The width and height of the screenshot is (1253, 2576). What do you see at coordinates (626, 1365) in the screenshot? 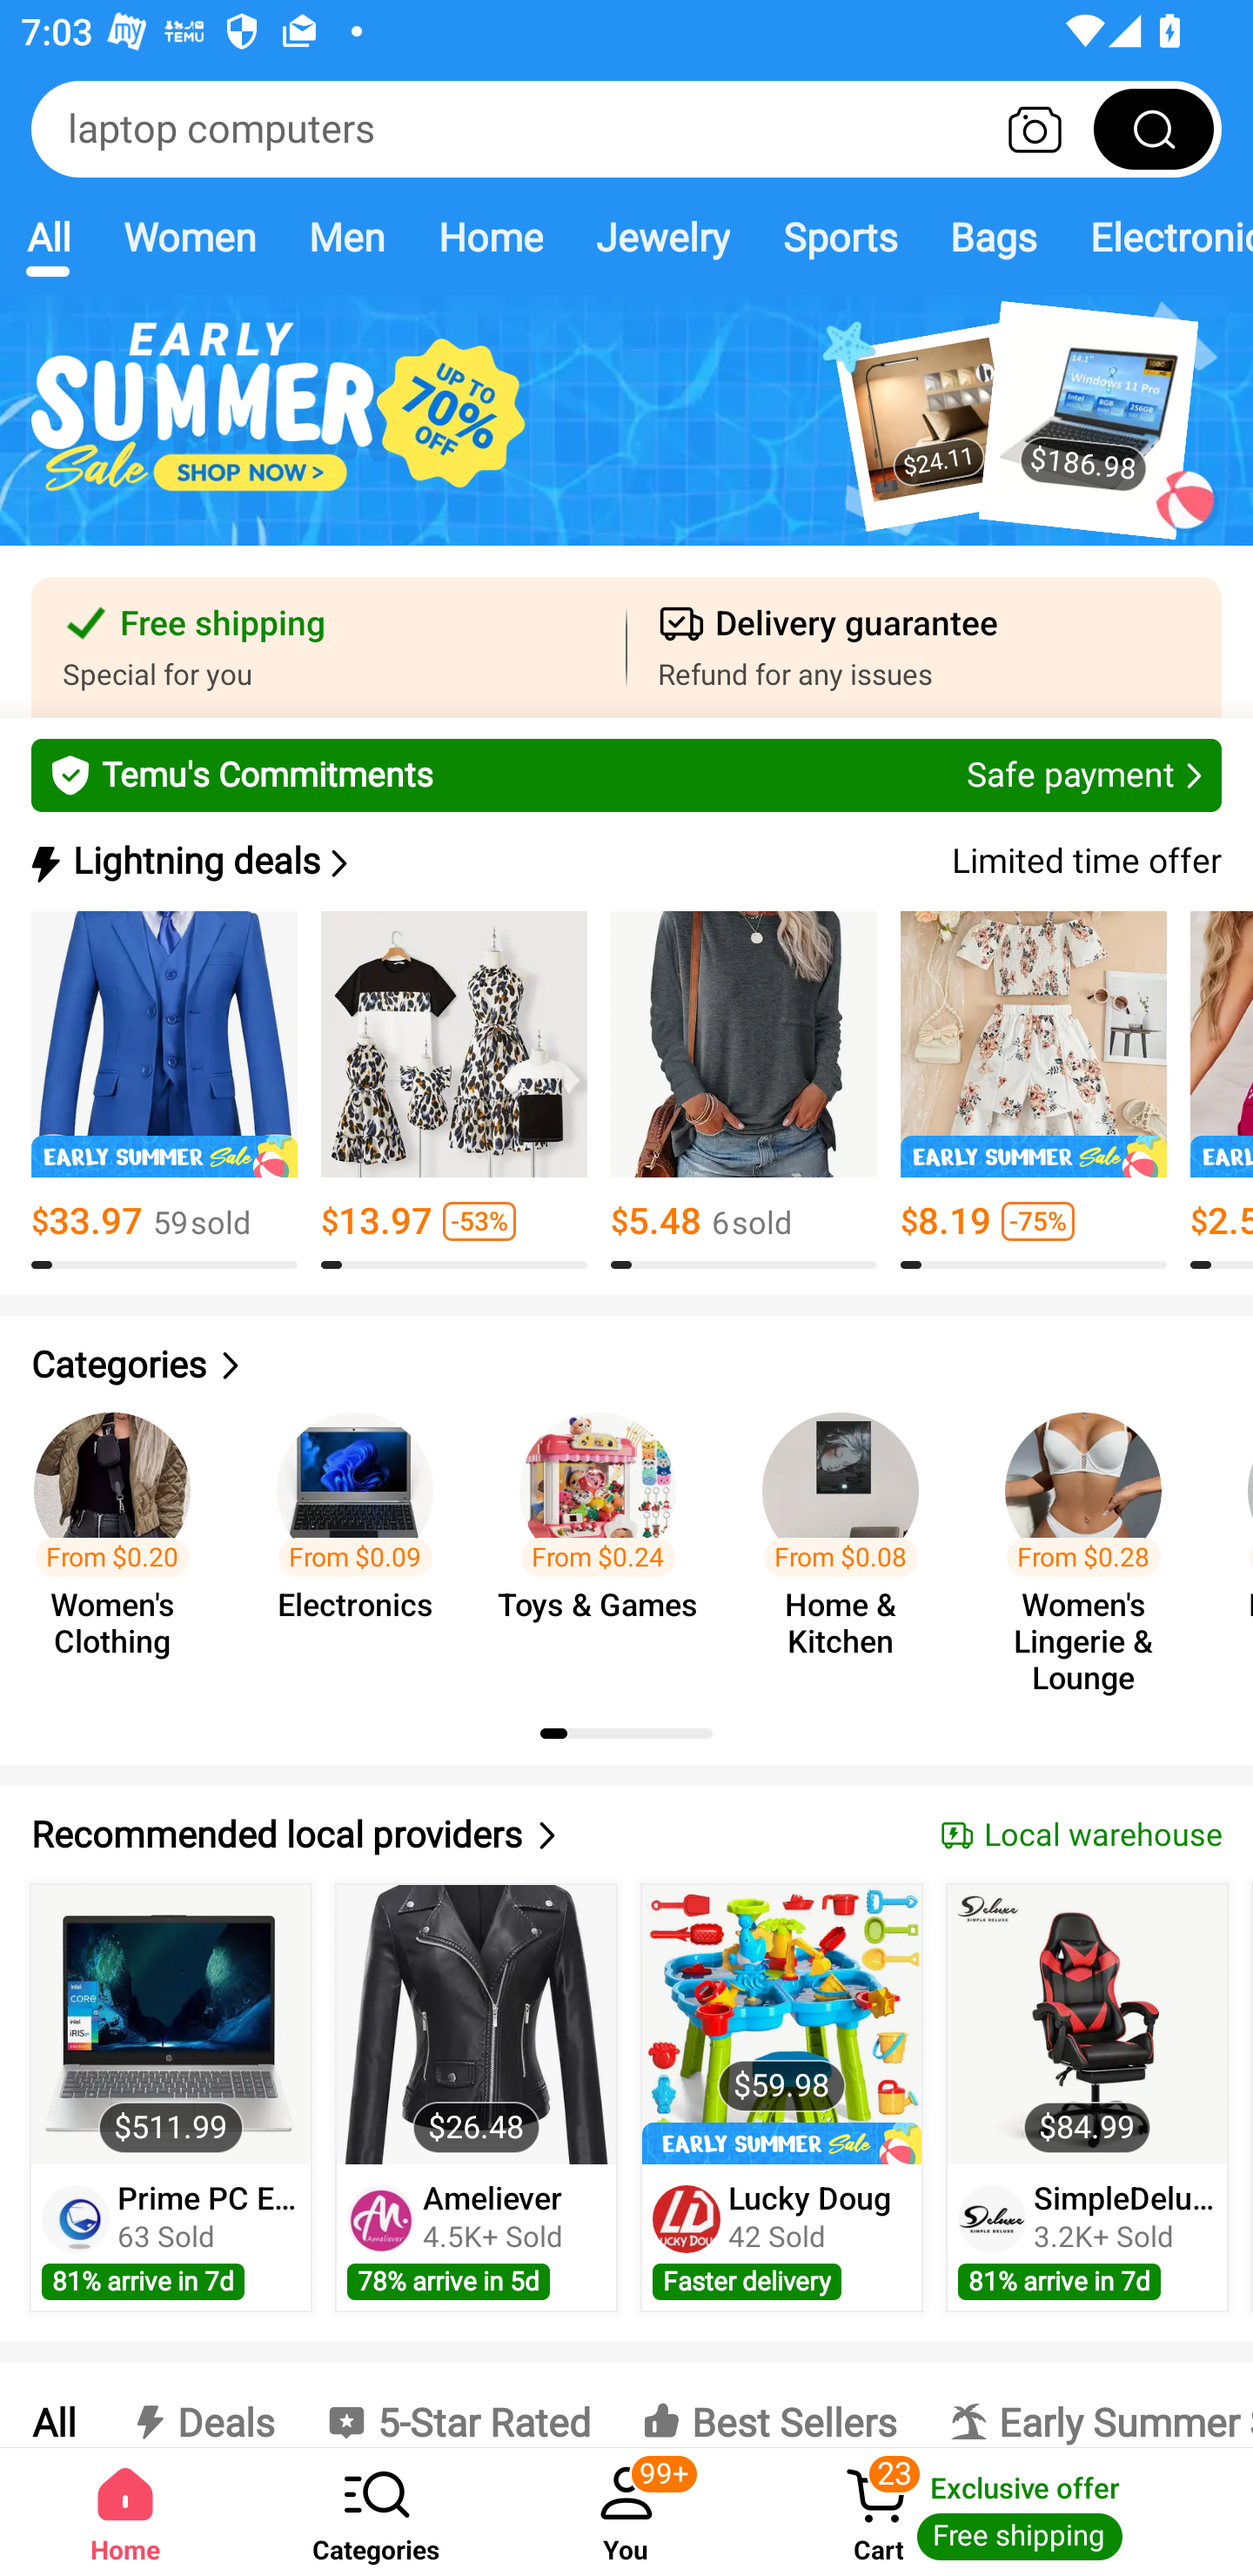
I see `Categories` at bounding box center [626, 1365].